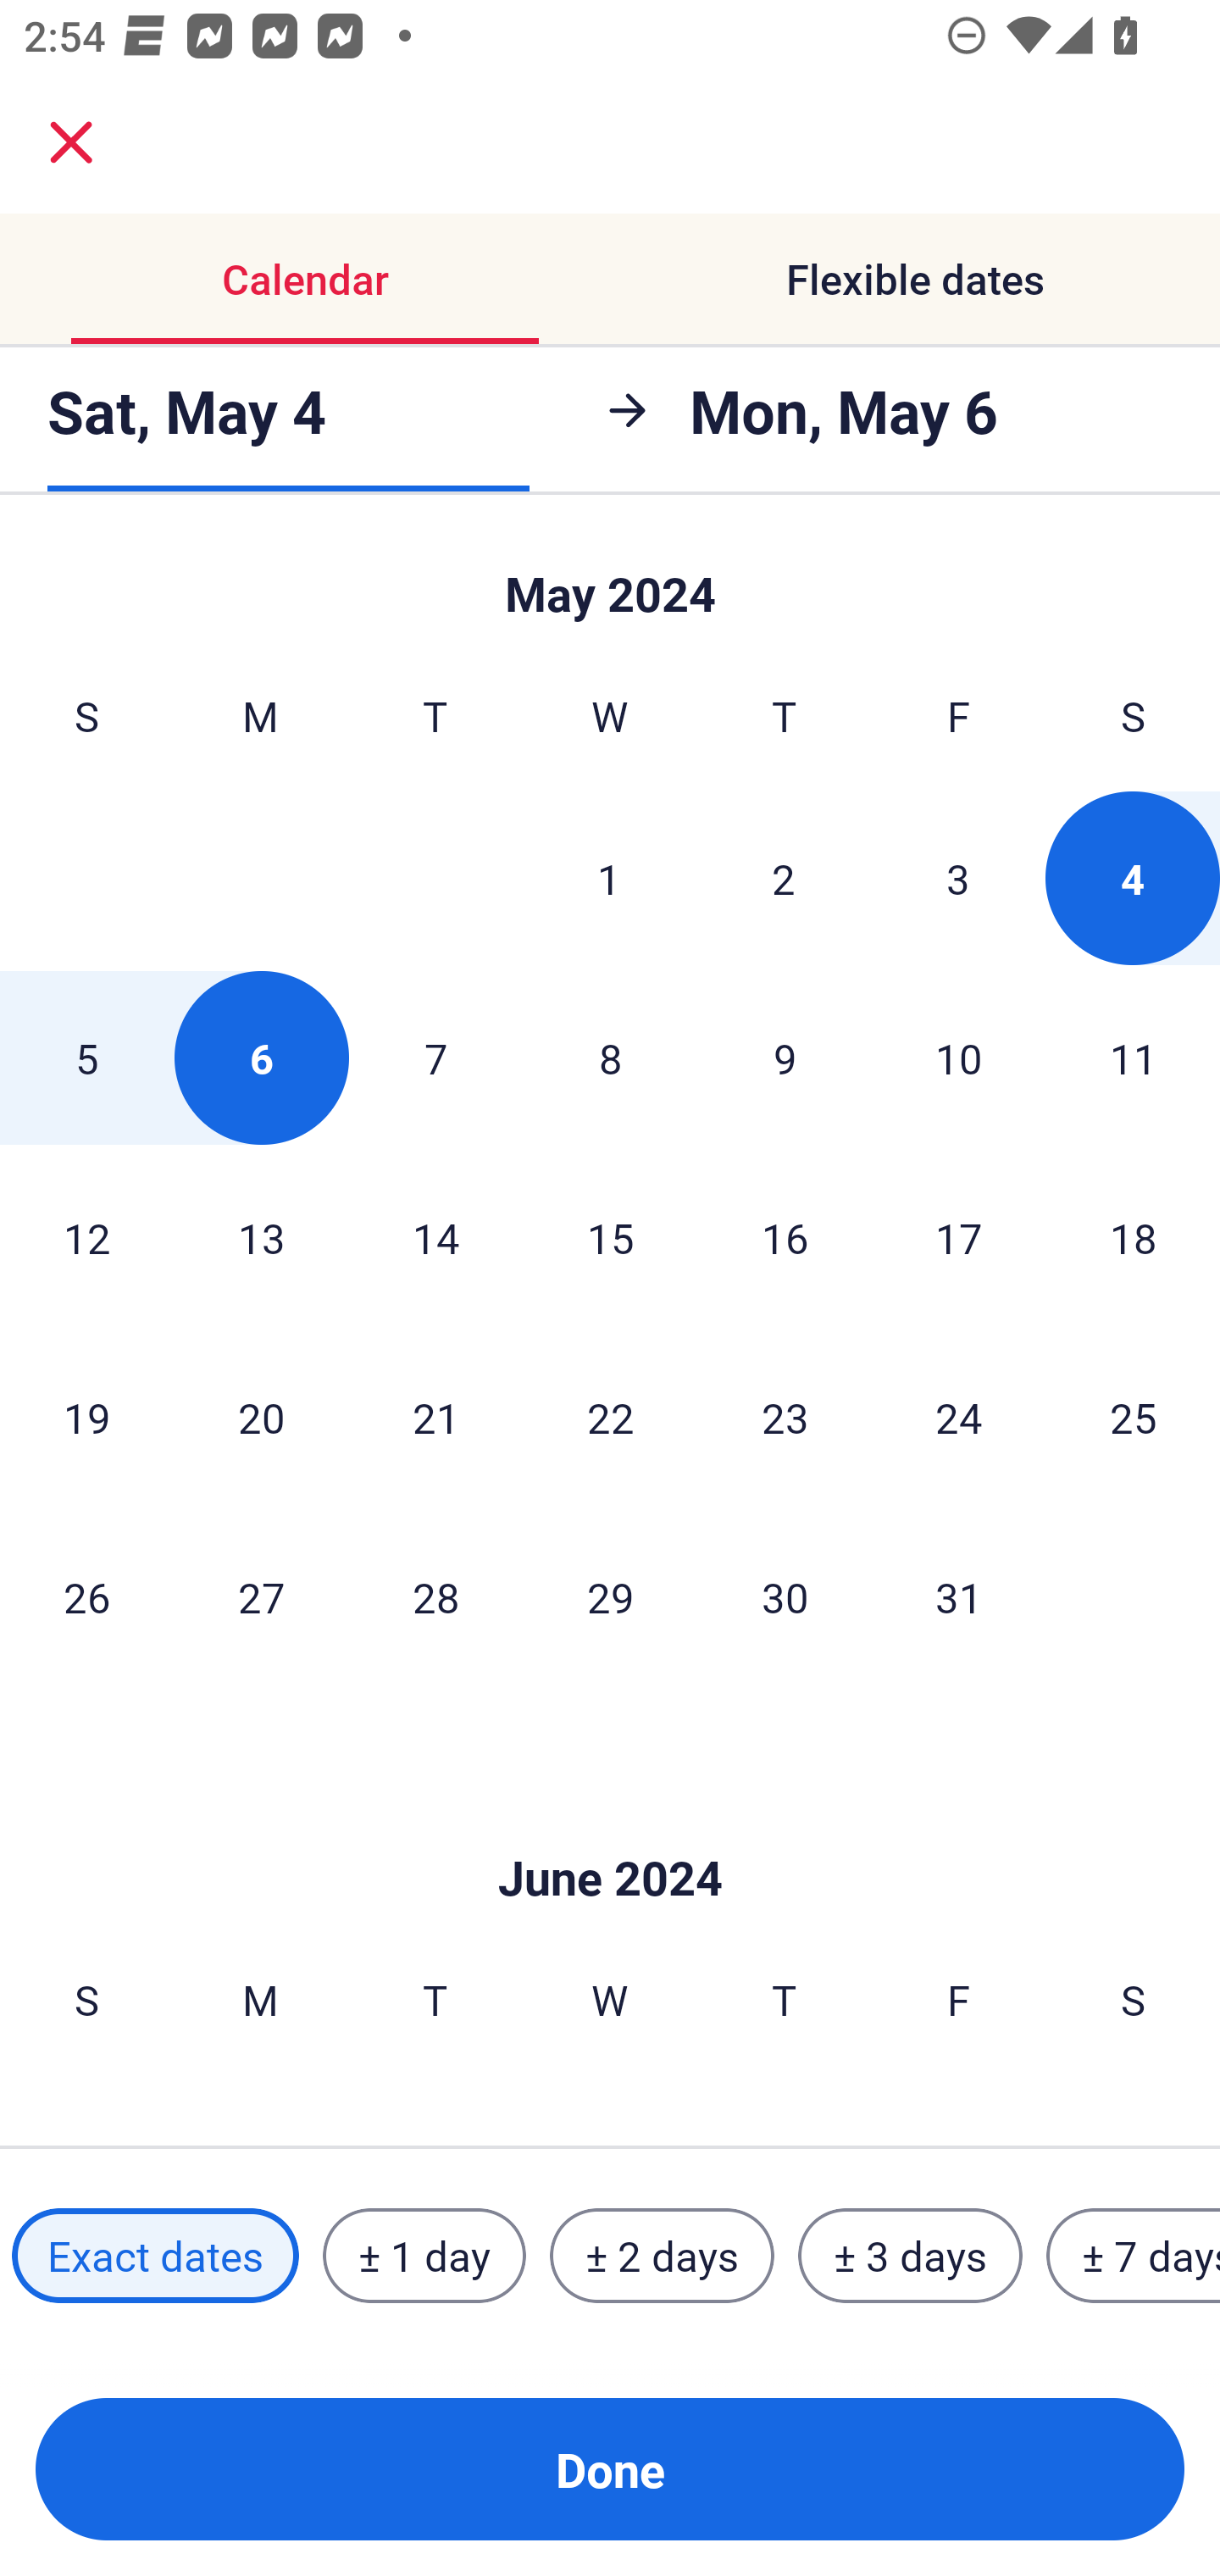  Describe the element at coordinates (910, 2255) in the screenshot. I see `± 3 days` at that location.